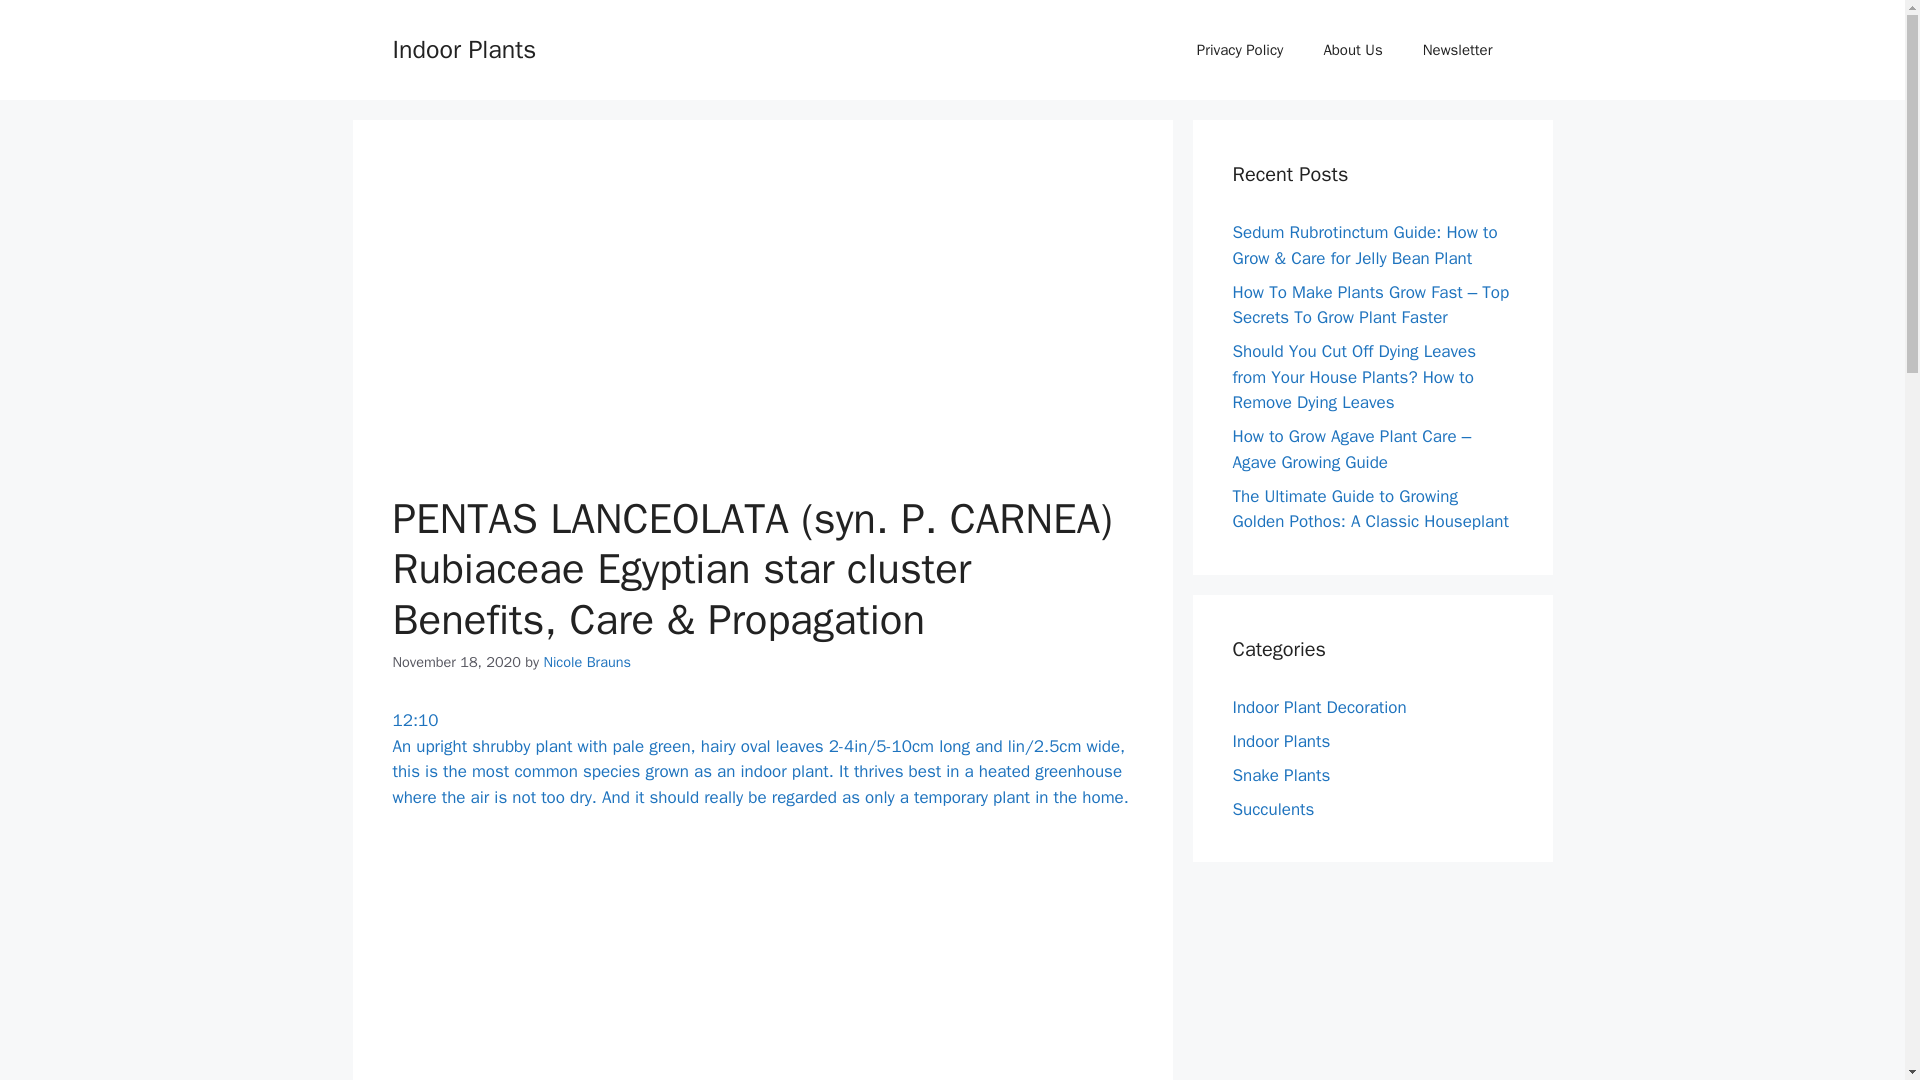 Image resolution: width=1920 pixels, height=1080 pixels. I want to click on Nicole Brauns, so click(587, 662).